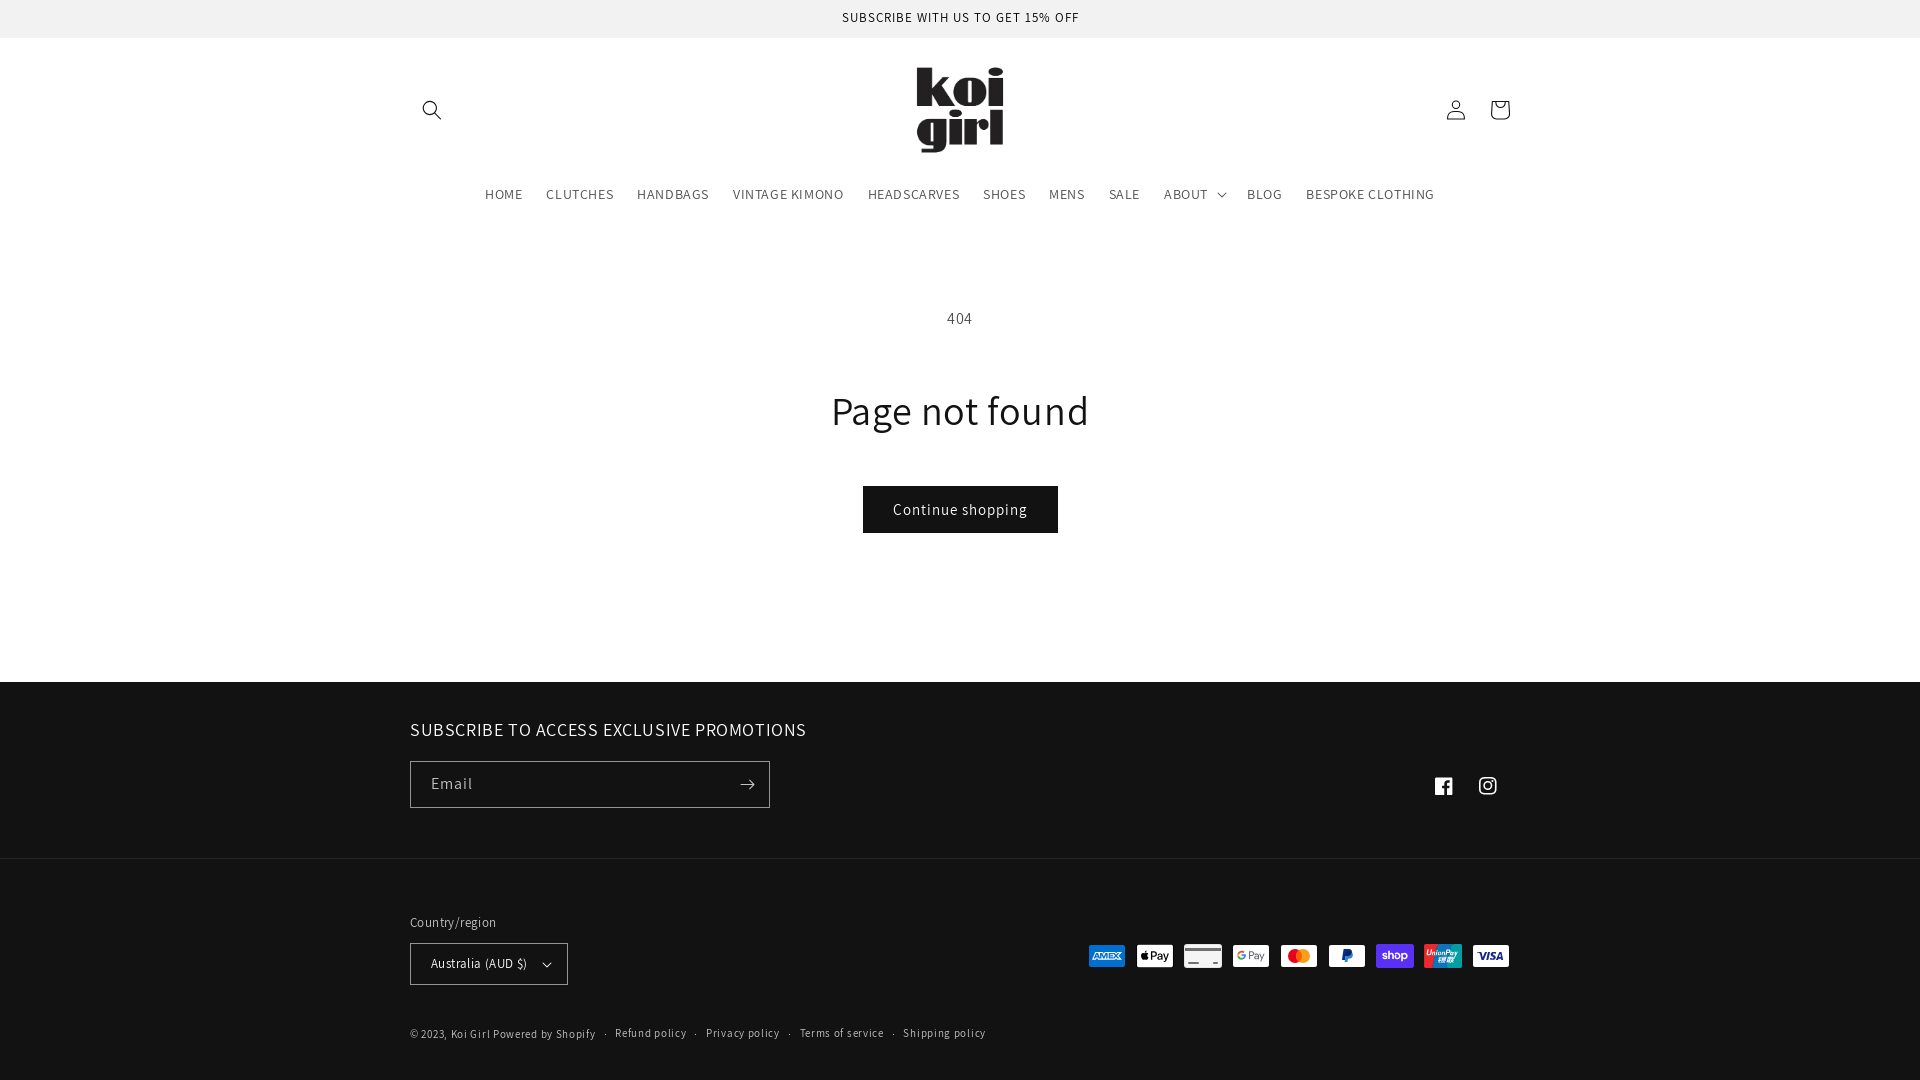 The height and width of the screenshot is (1080, 1920). What do you see at coordinates (788, 194) in the screenshot?
I see `VINTAGE KIMONO` at bounding box center [788, 194].